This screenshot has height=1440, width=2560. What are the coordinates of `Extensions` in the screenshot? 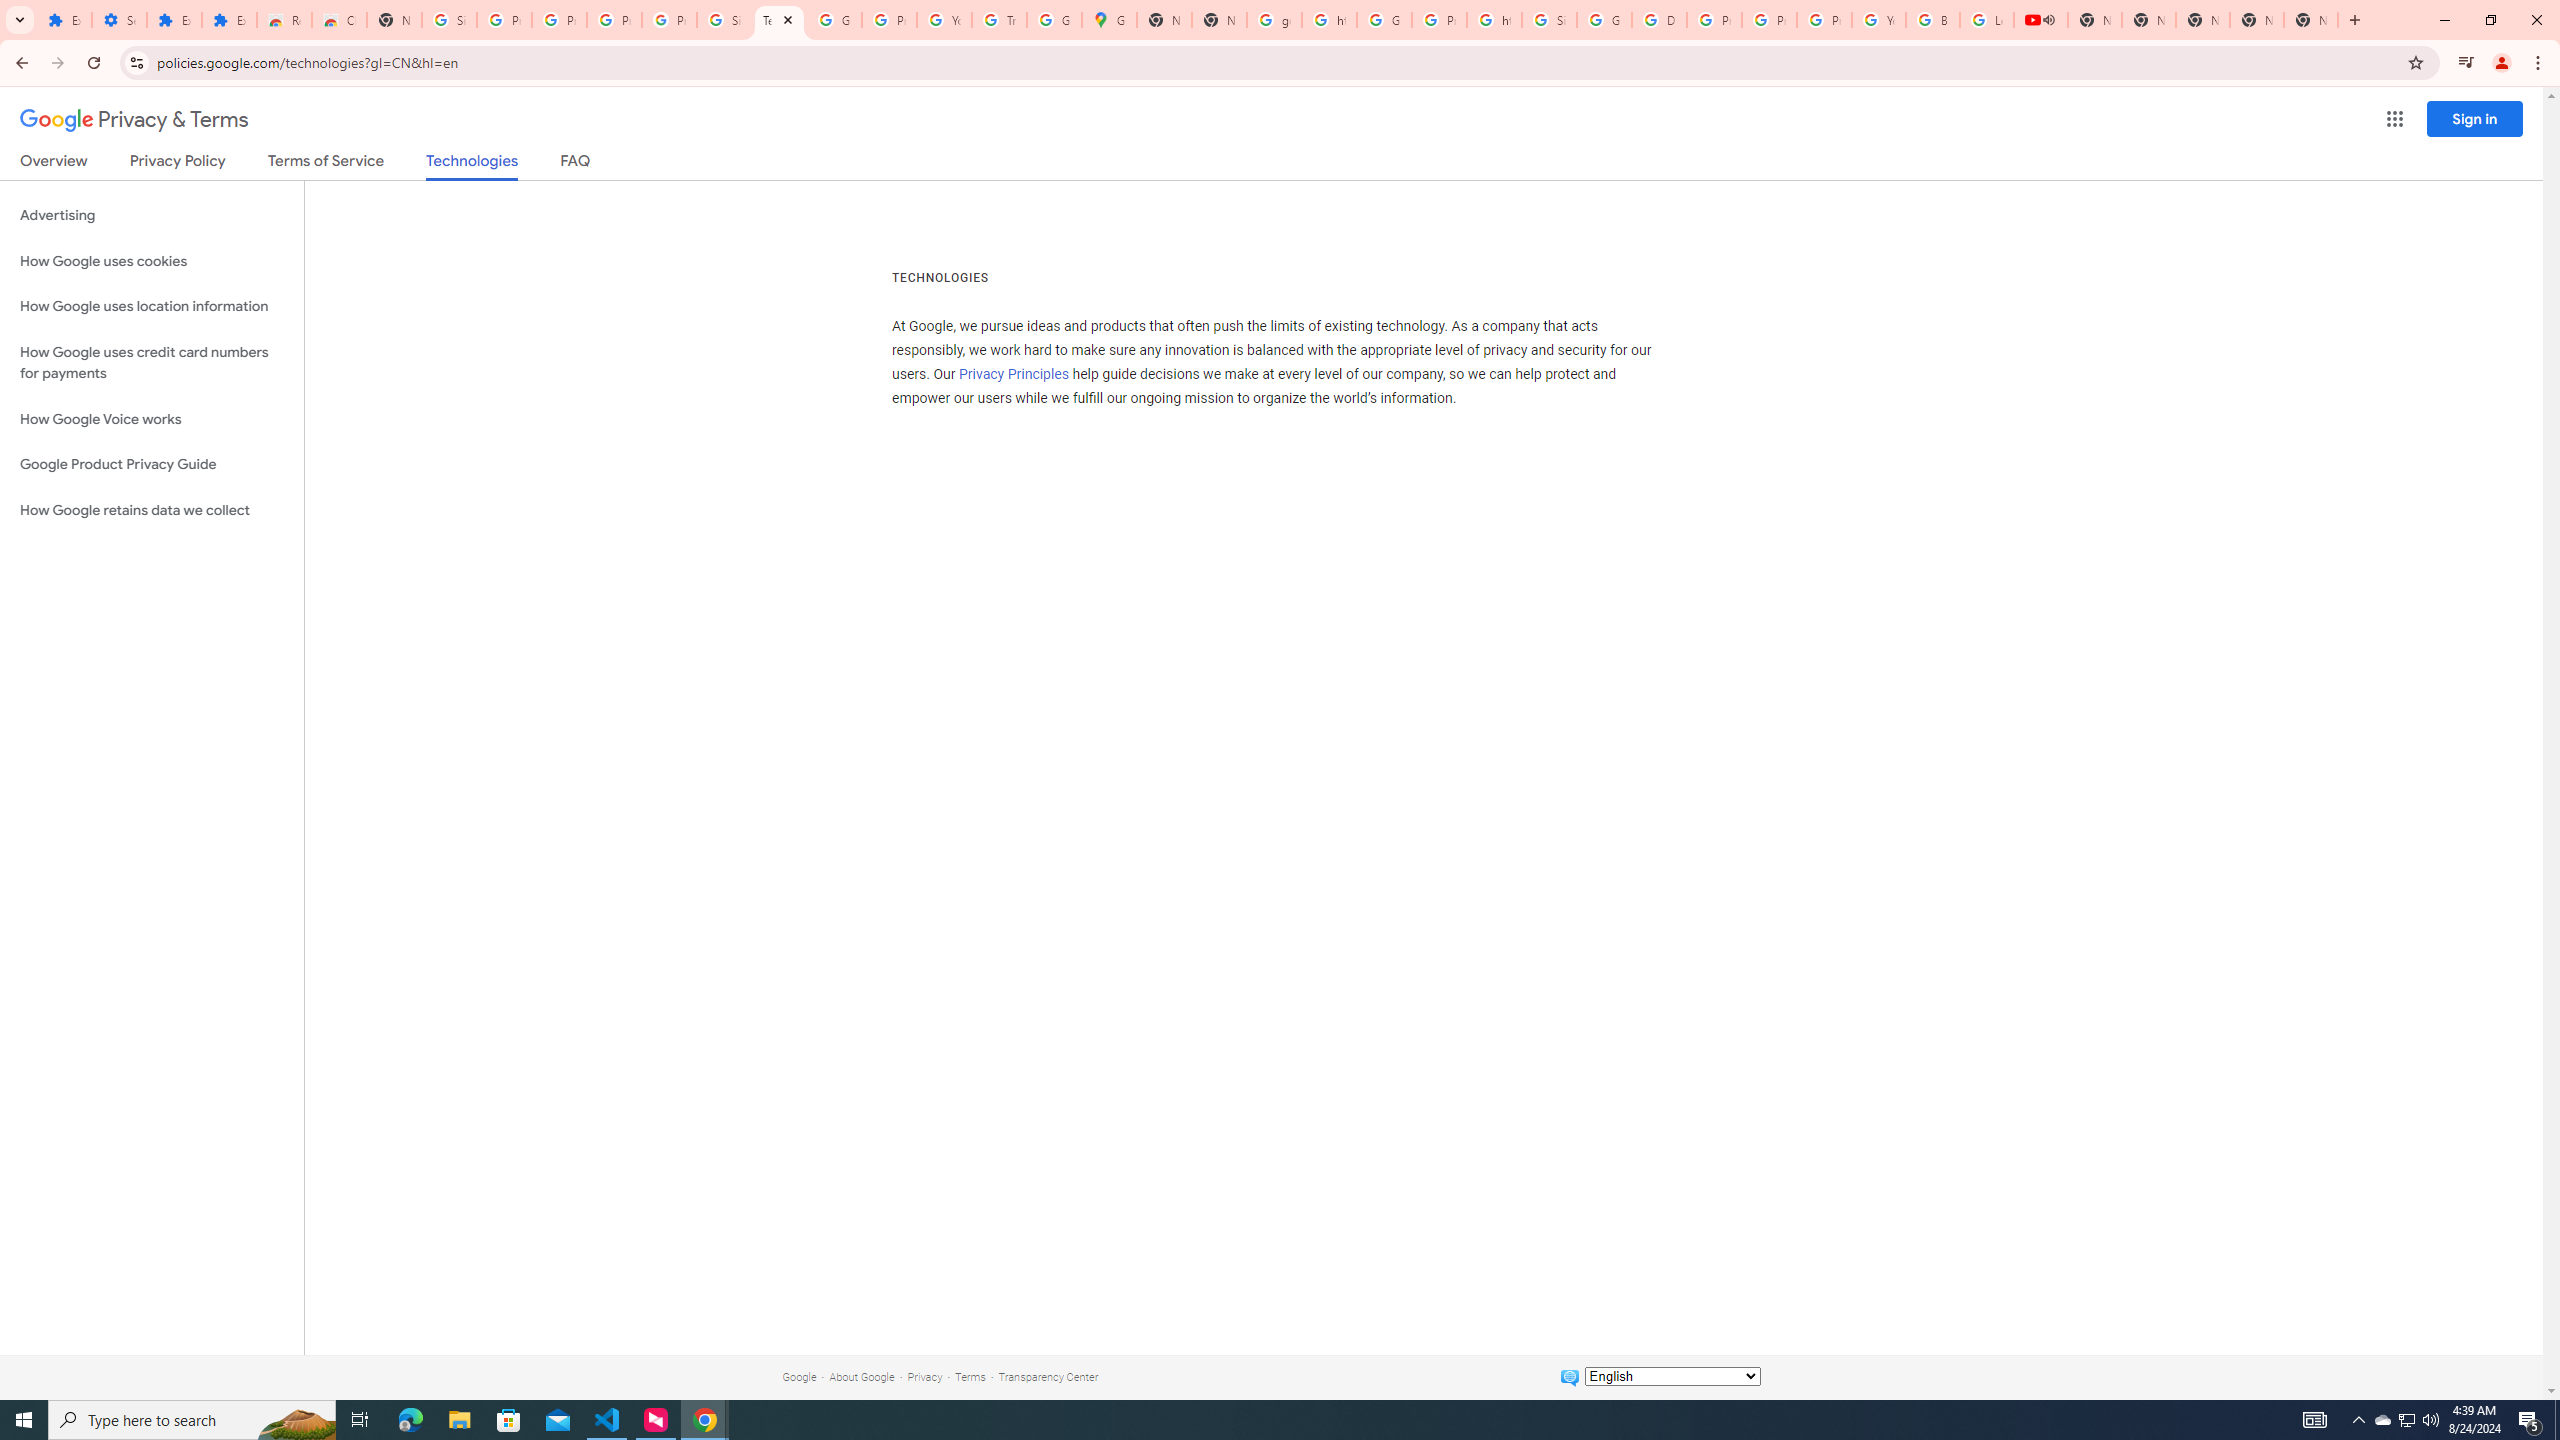 It's located at (64, 20).